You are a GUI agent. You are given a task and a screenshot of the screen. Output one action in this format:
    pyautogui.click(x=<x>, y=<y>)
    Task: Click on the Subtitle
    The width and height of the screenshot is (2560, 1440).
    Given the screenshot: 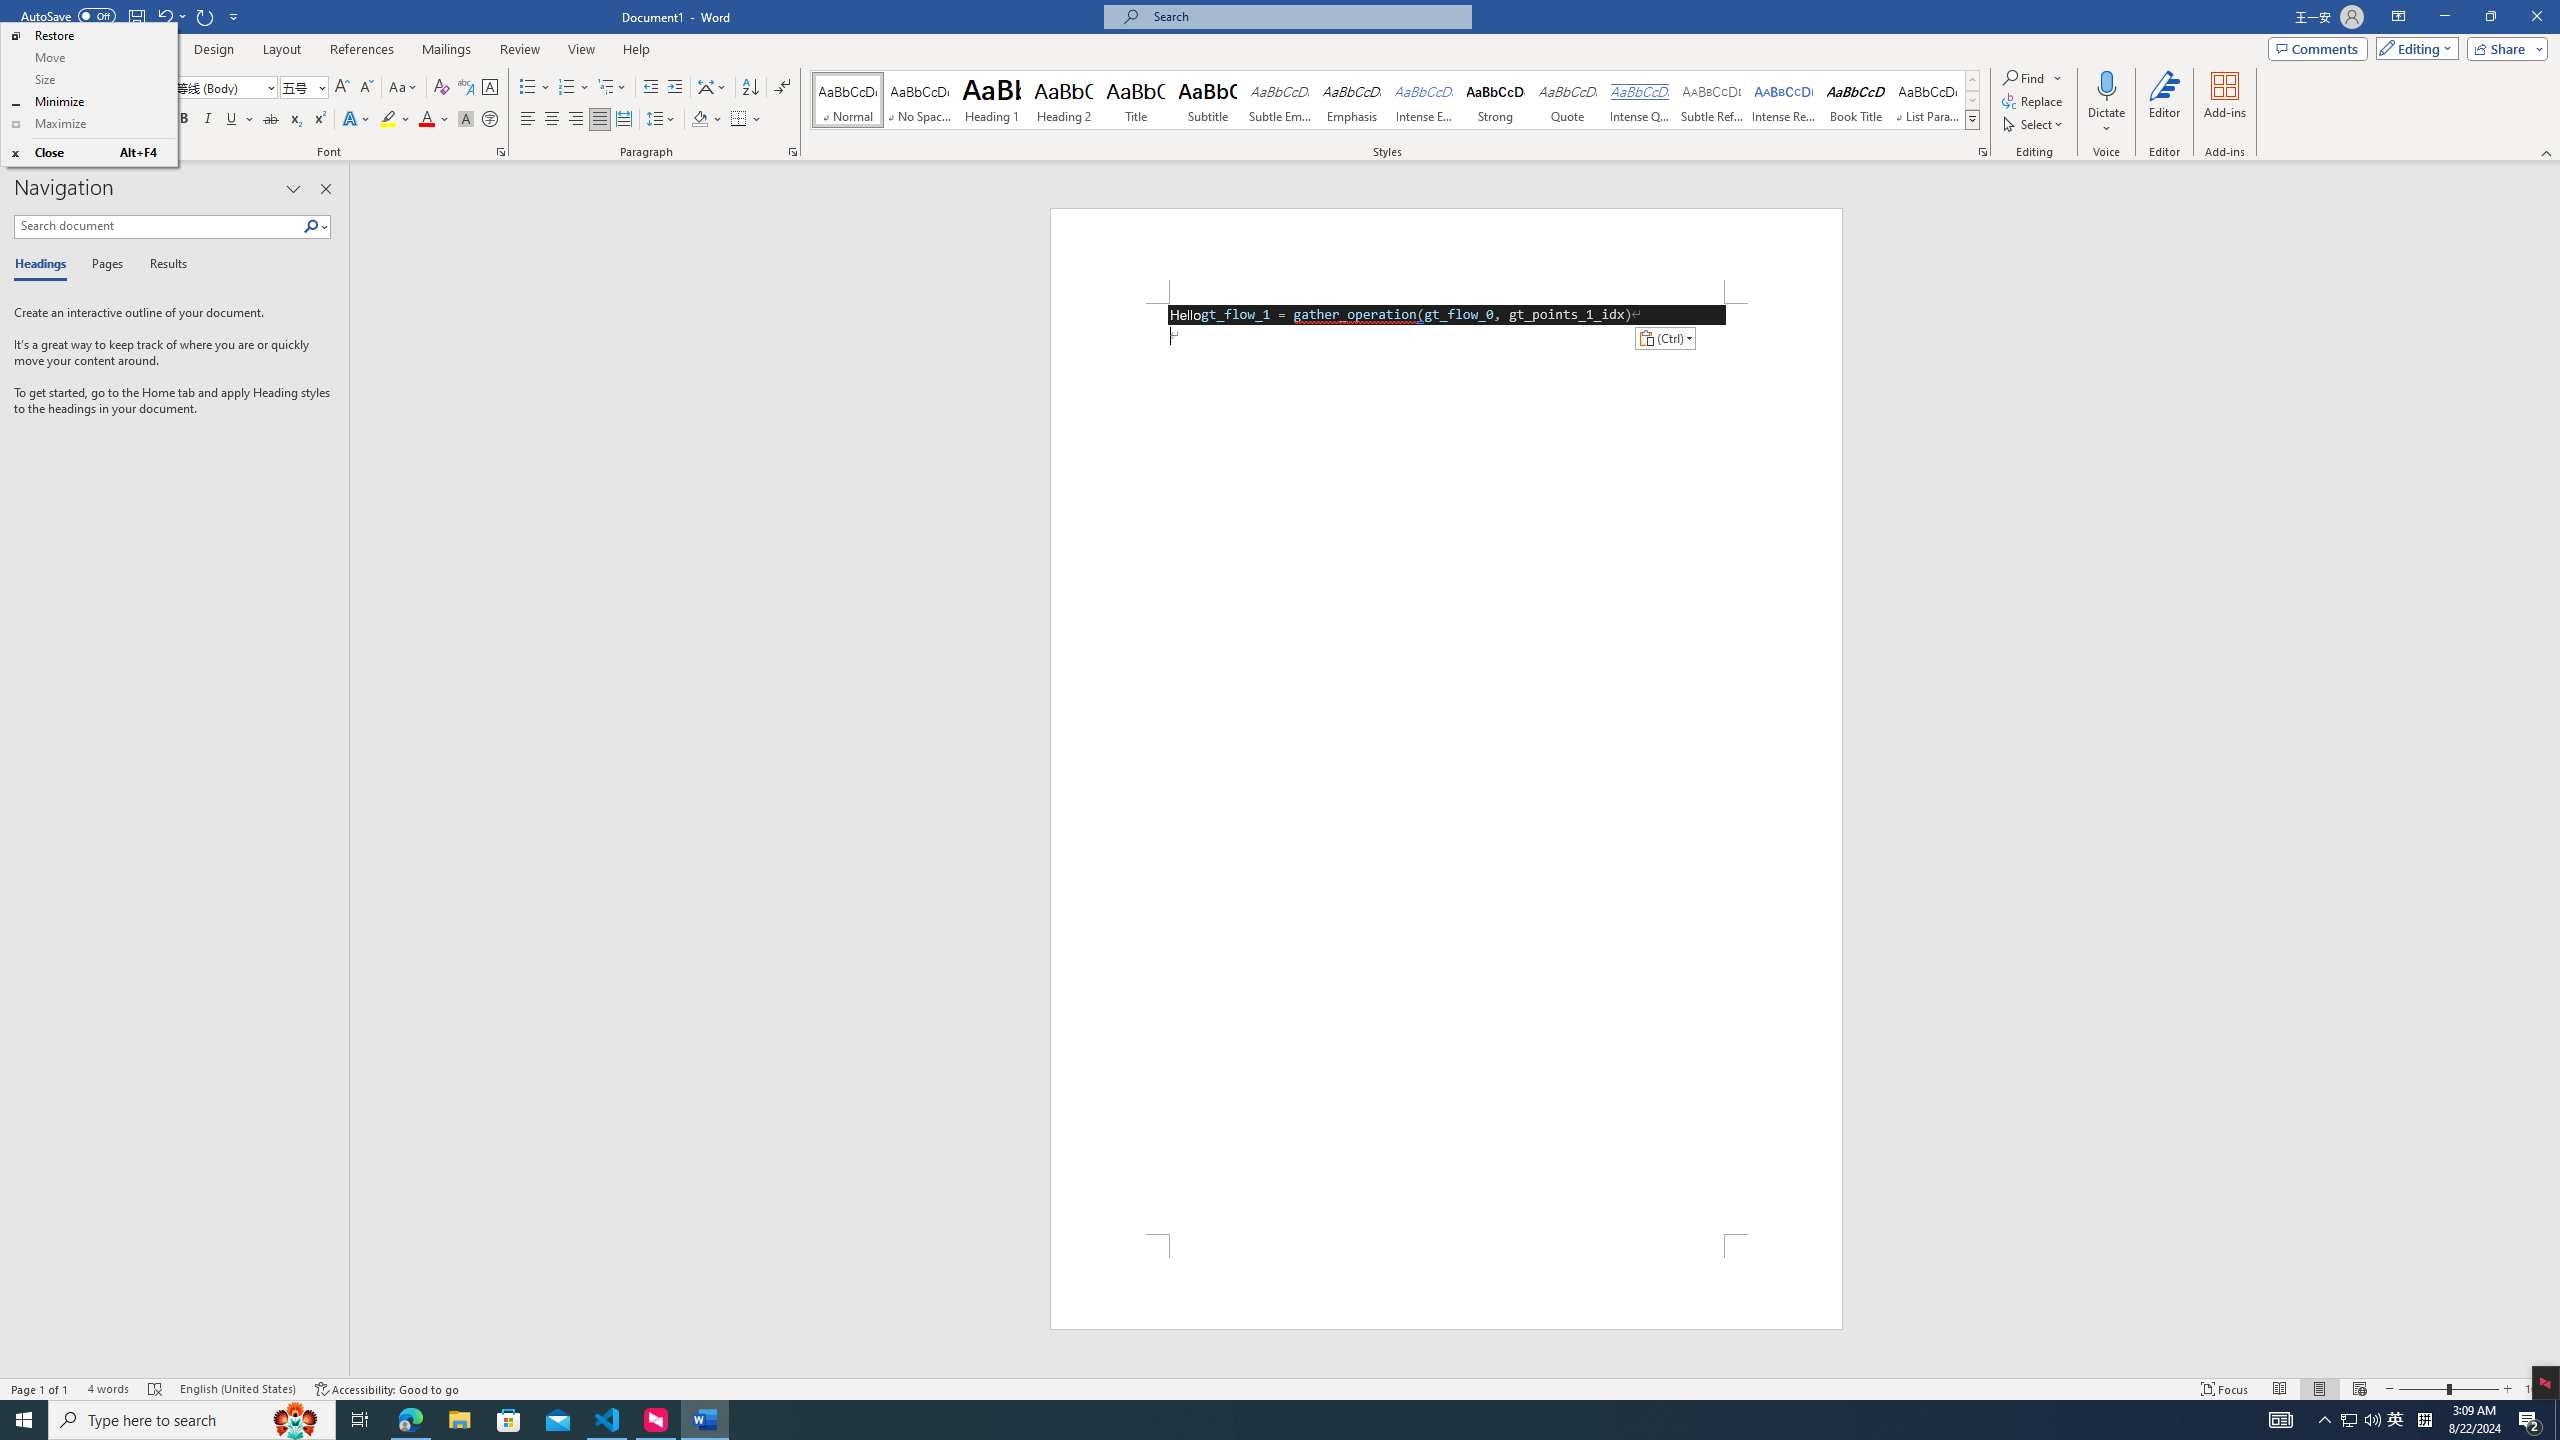 What is the action you would take?
    pyautogui.click(x=1208, y=100)
    